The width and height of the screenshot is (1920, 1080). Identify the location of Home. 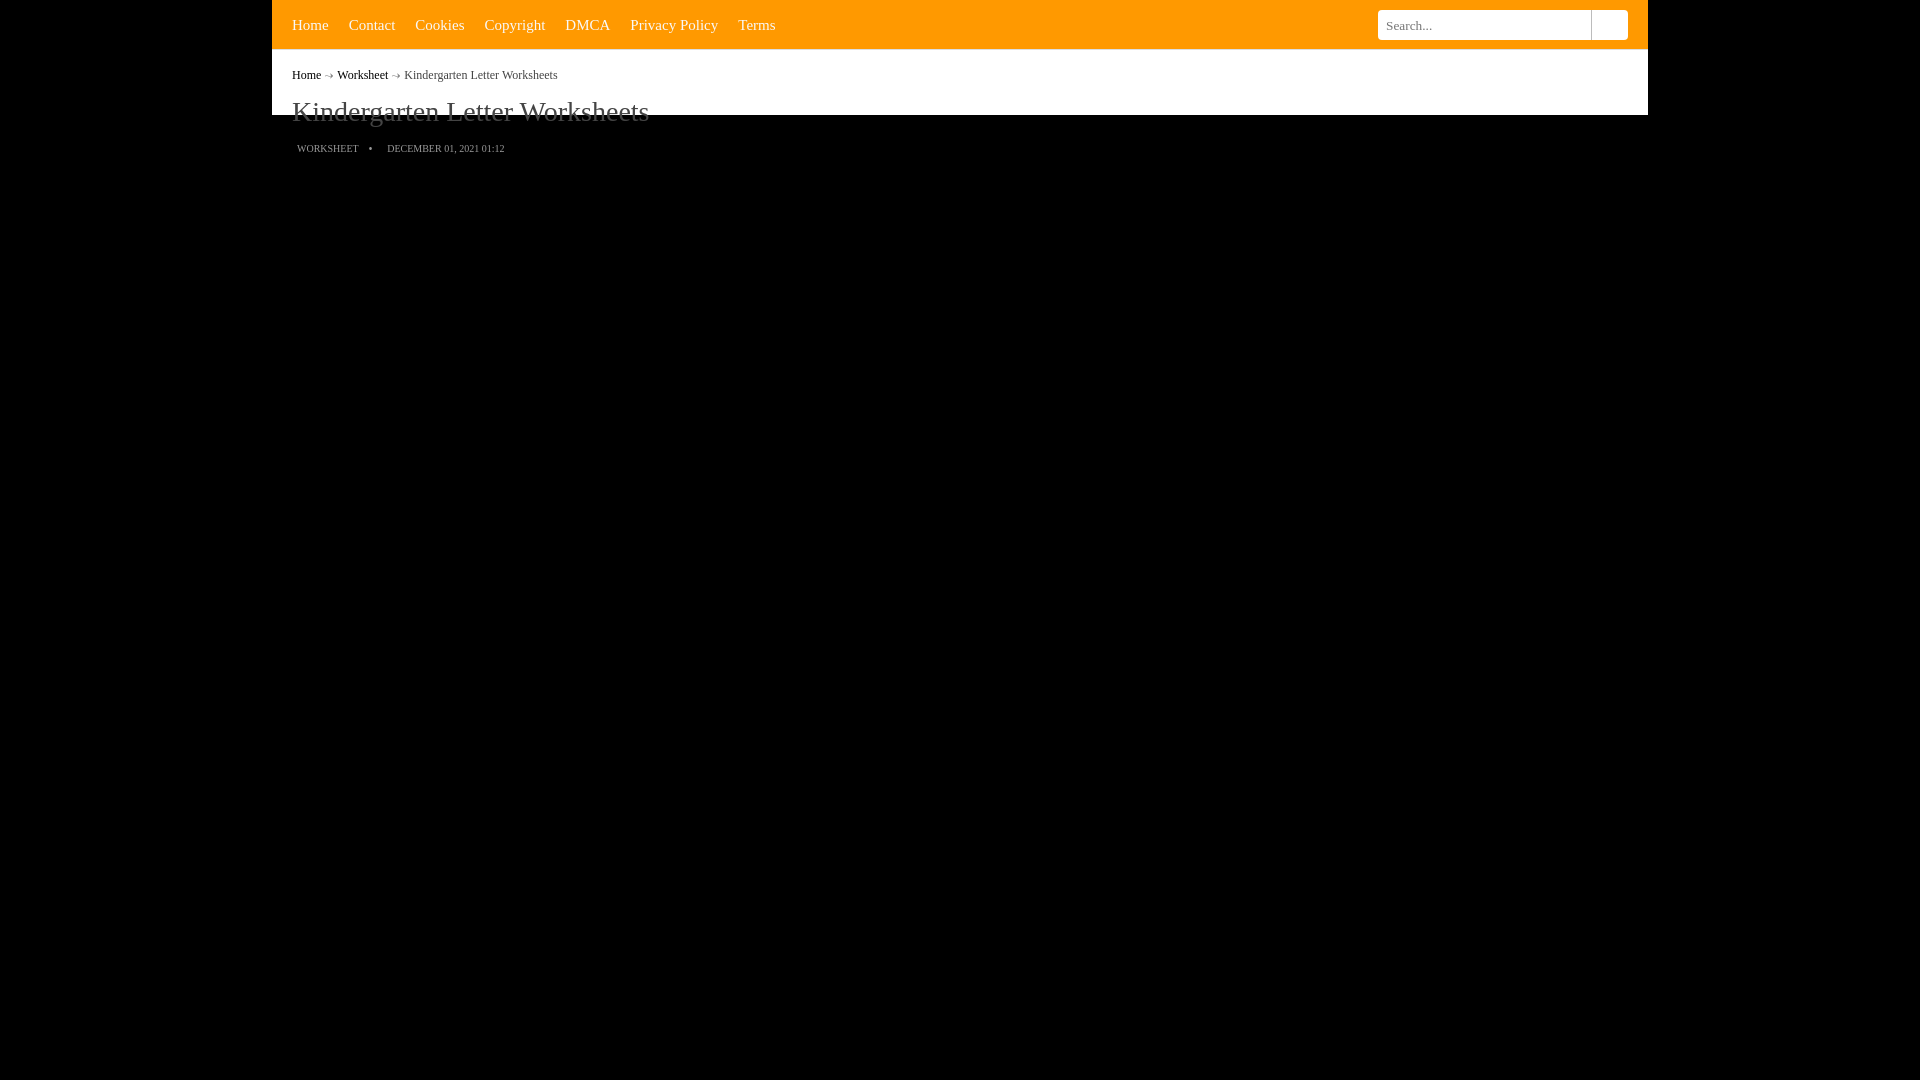
(310, 24).